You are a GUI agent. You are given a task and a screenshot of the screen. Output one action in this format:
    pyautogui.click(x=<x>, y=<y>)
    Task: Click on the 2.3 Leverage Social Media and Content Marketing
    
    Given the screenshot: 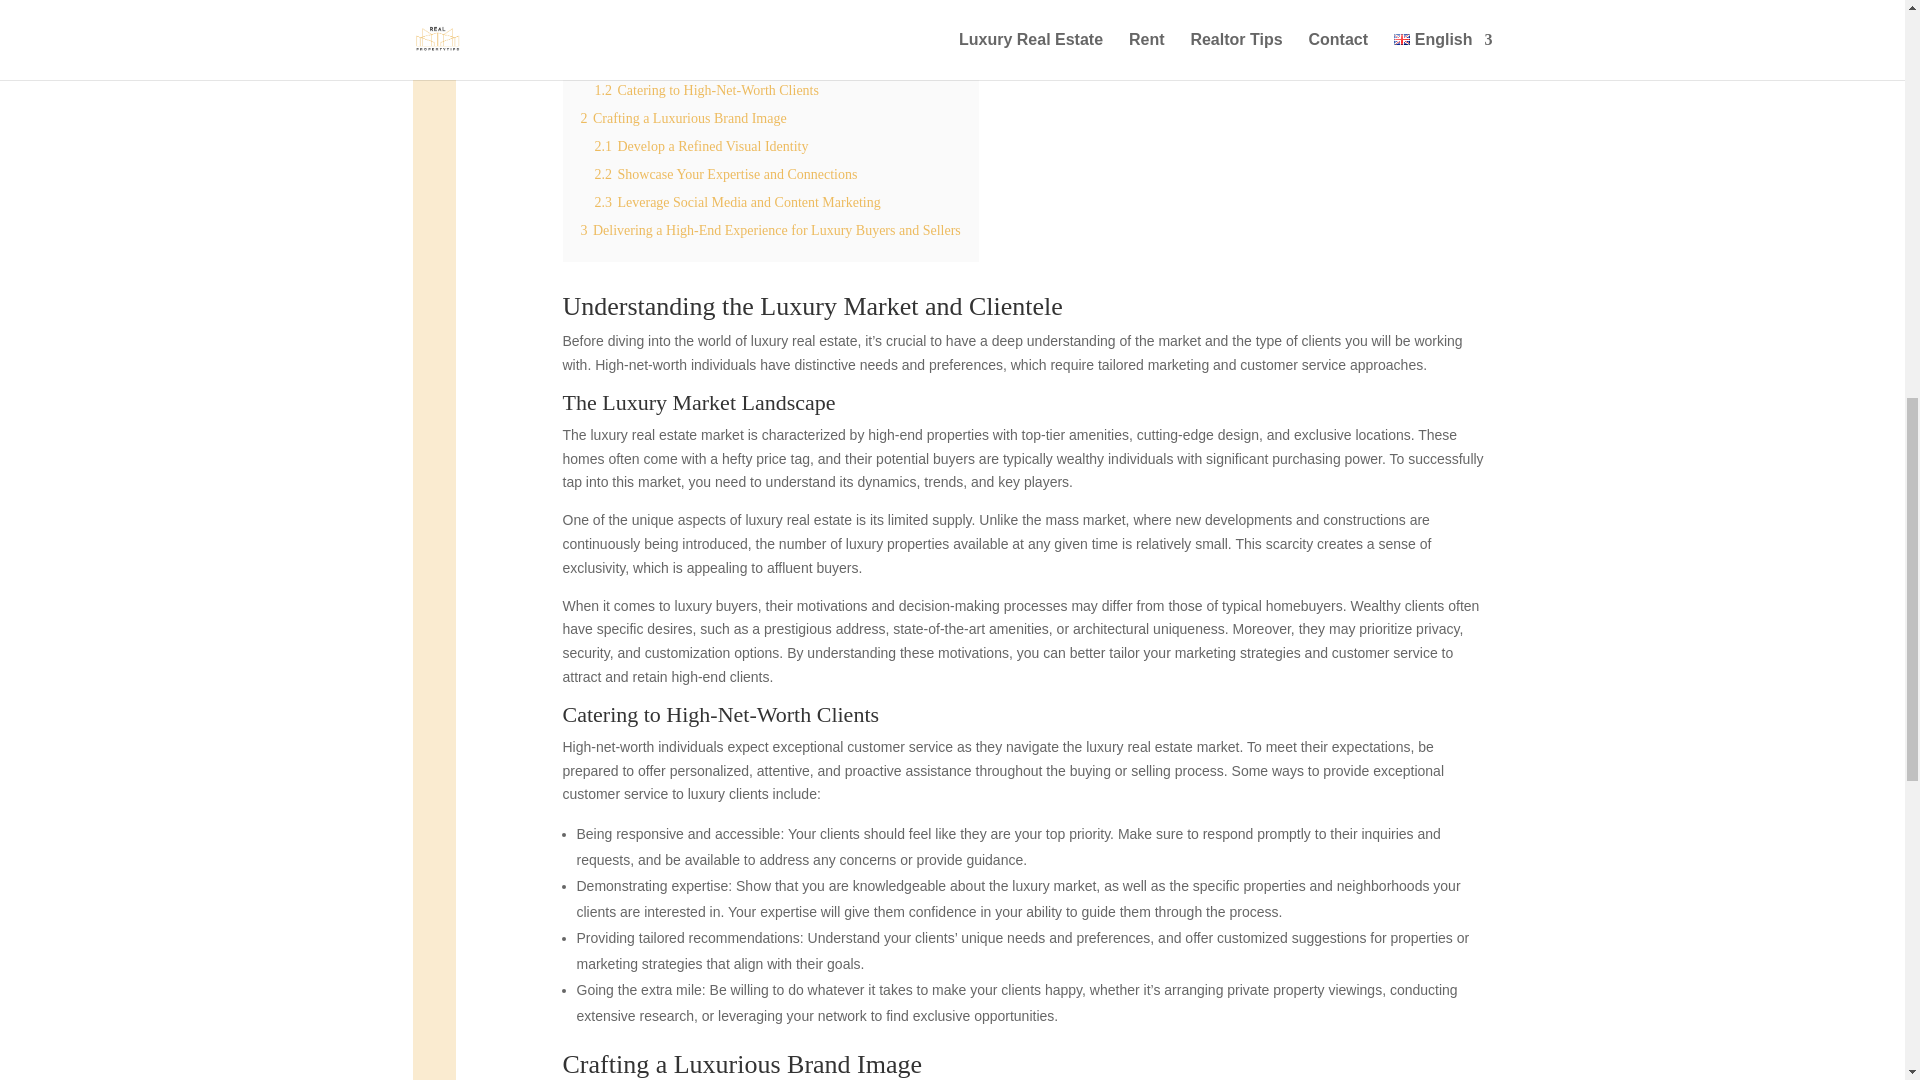 What is the action you would take?
    pyautogui.click(x=736, y=202)
    